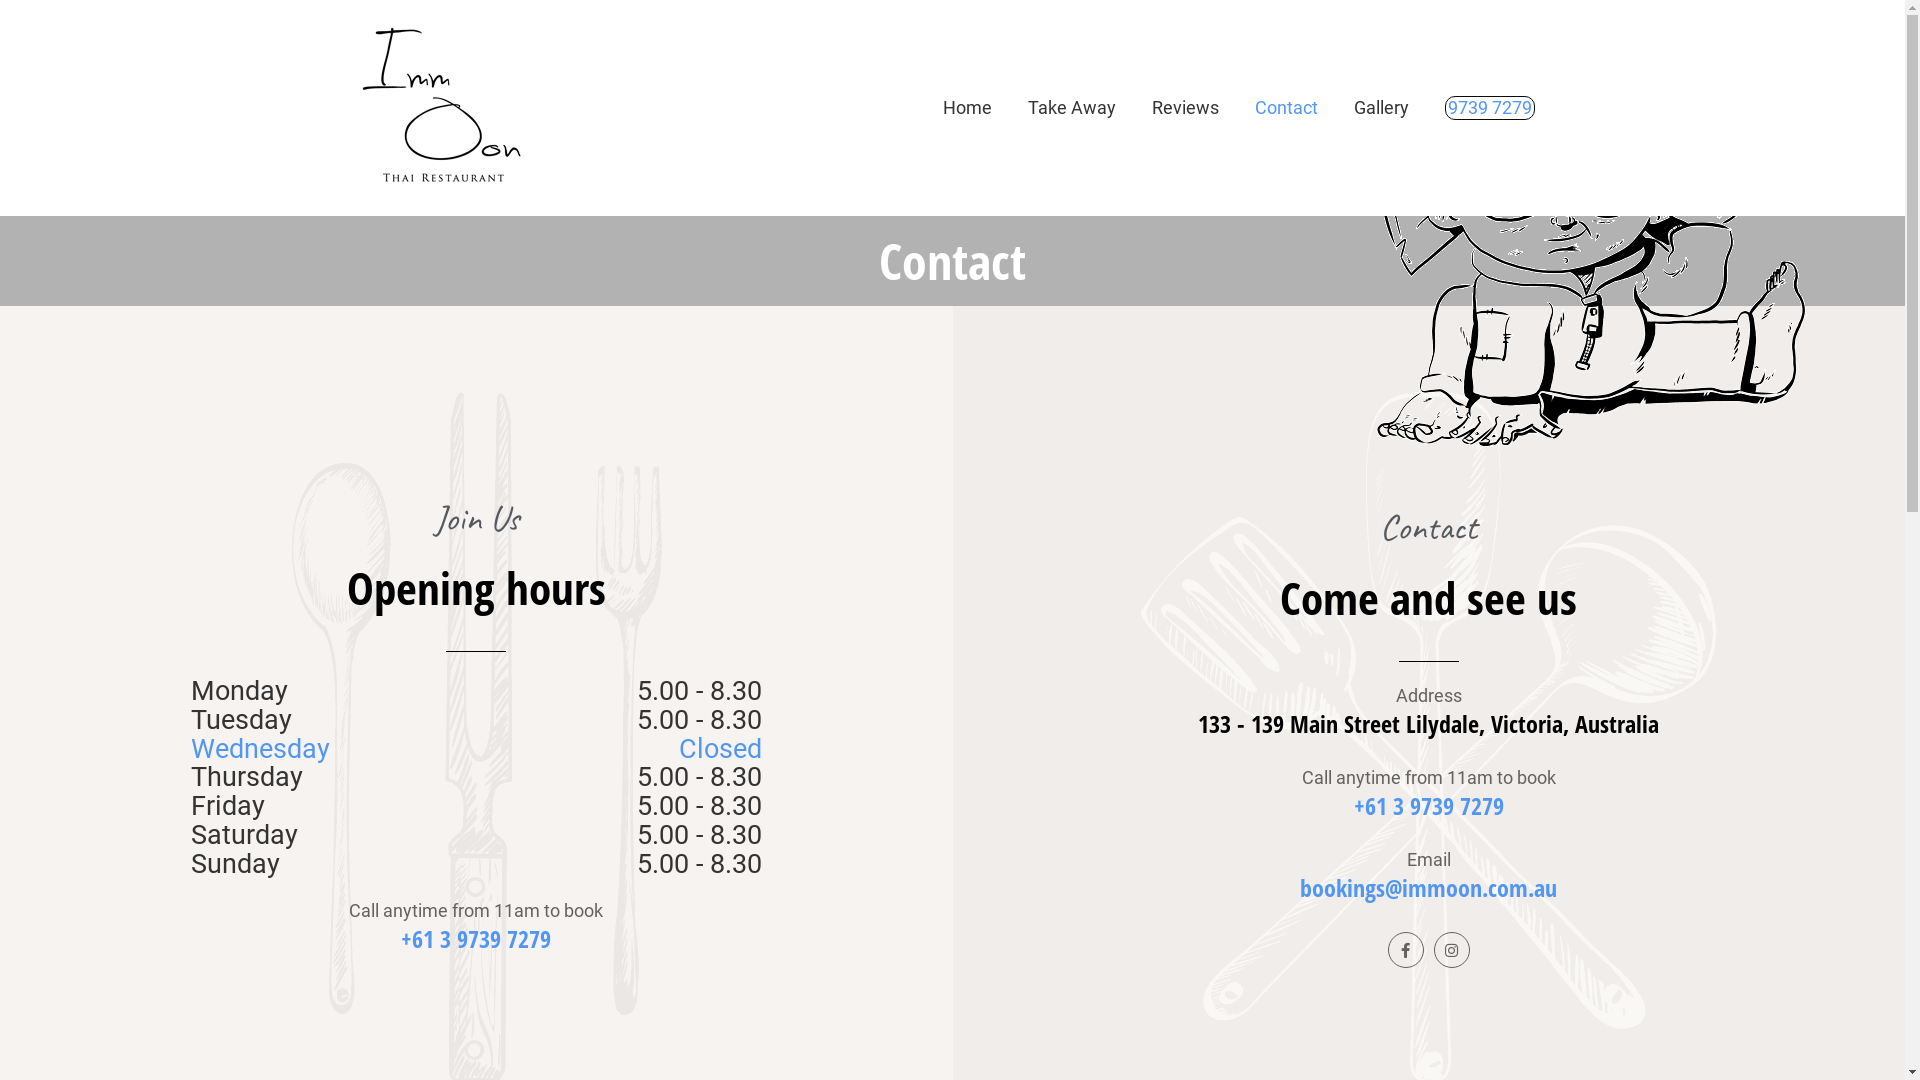 Image resolution: width=1920 pixels, height=1080 pixels. What do you see at coordinates (1286, 108) in the screenshot?
I see `Contact` at bounding box center [1286, 108].